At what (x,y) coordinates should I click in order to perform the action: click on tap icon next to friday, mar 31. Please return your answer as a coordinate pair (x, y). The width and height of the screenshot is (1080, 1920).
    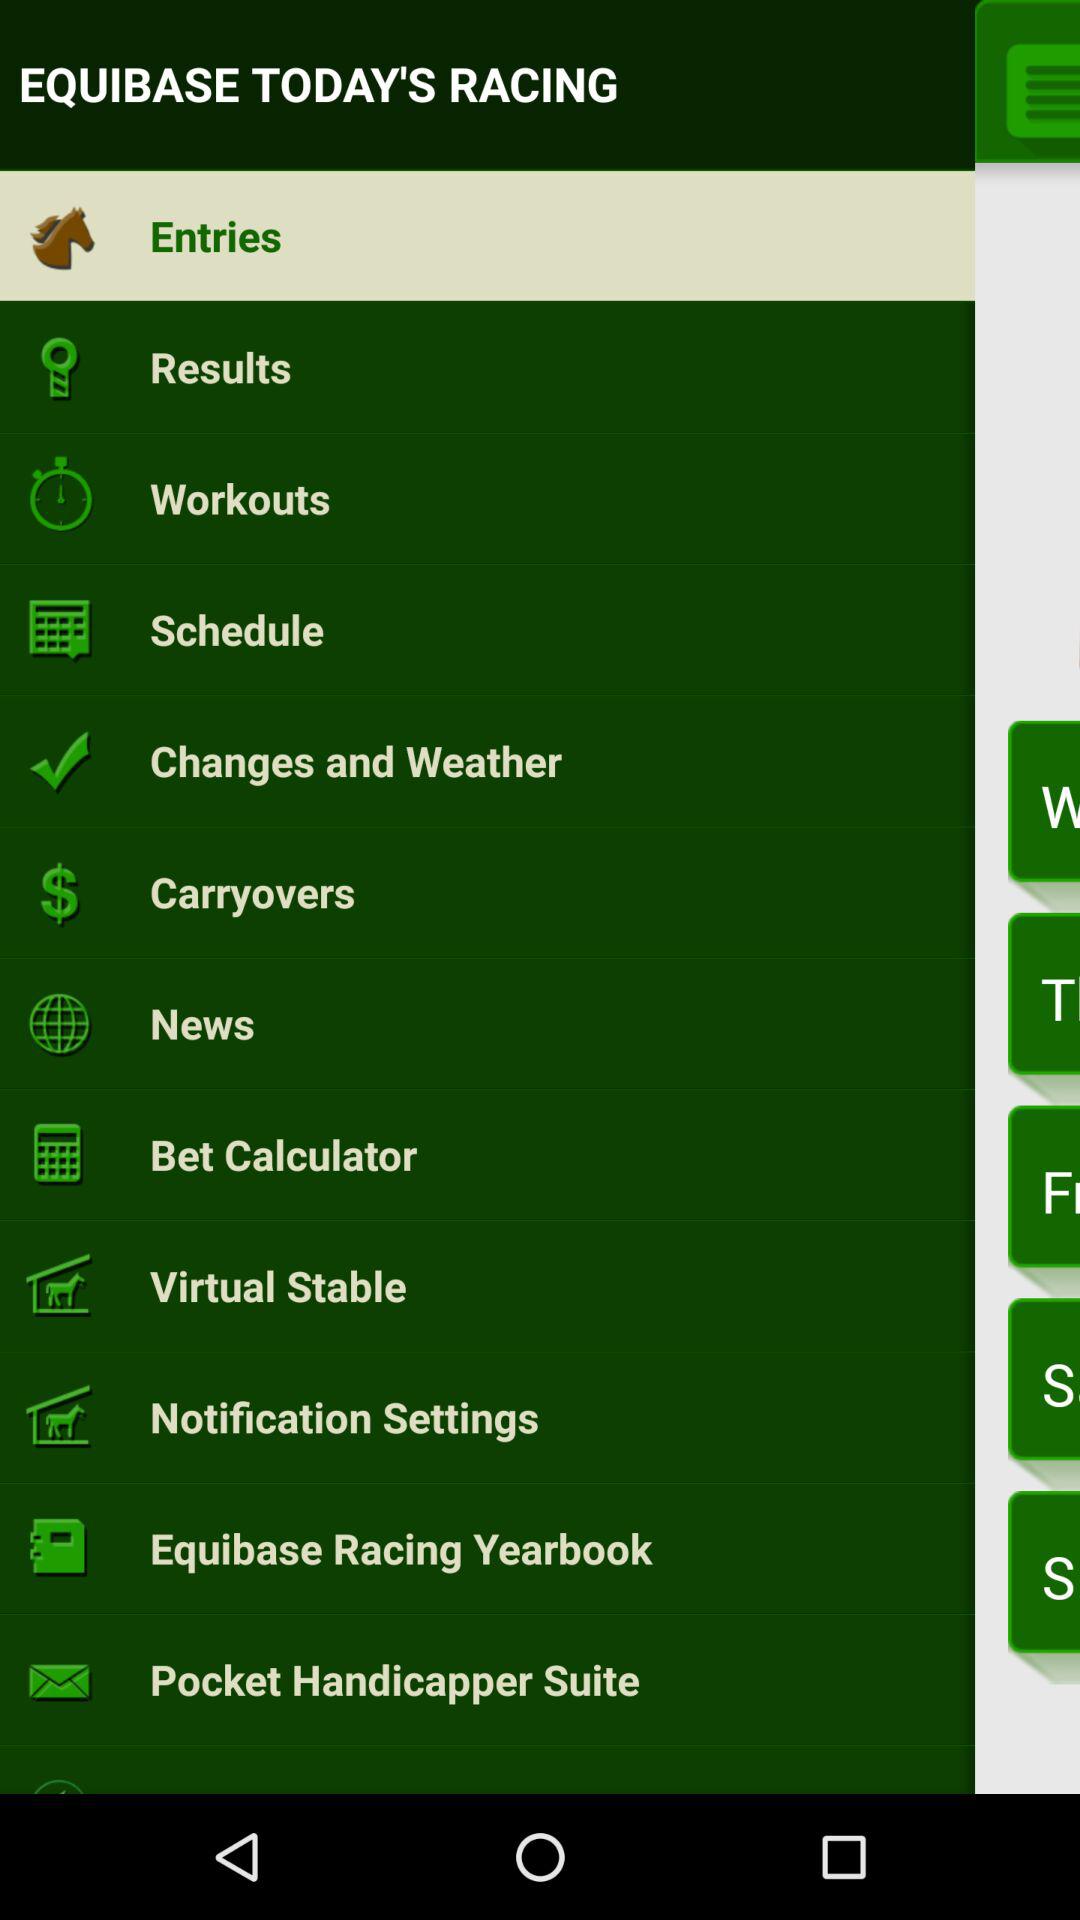
    Looking at the image, I should click on (283, 1154).